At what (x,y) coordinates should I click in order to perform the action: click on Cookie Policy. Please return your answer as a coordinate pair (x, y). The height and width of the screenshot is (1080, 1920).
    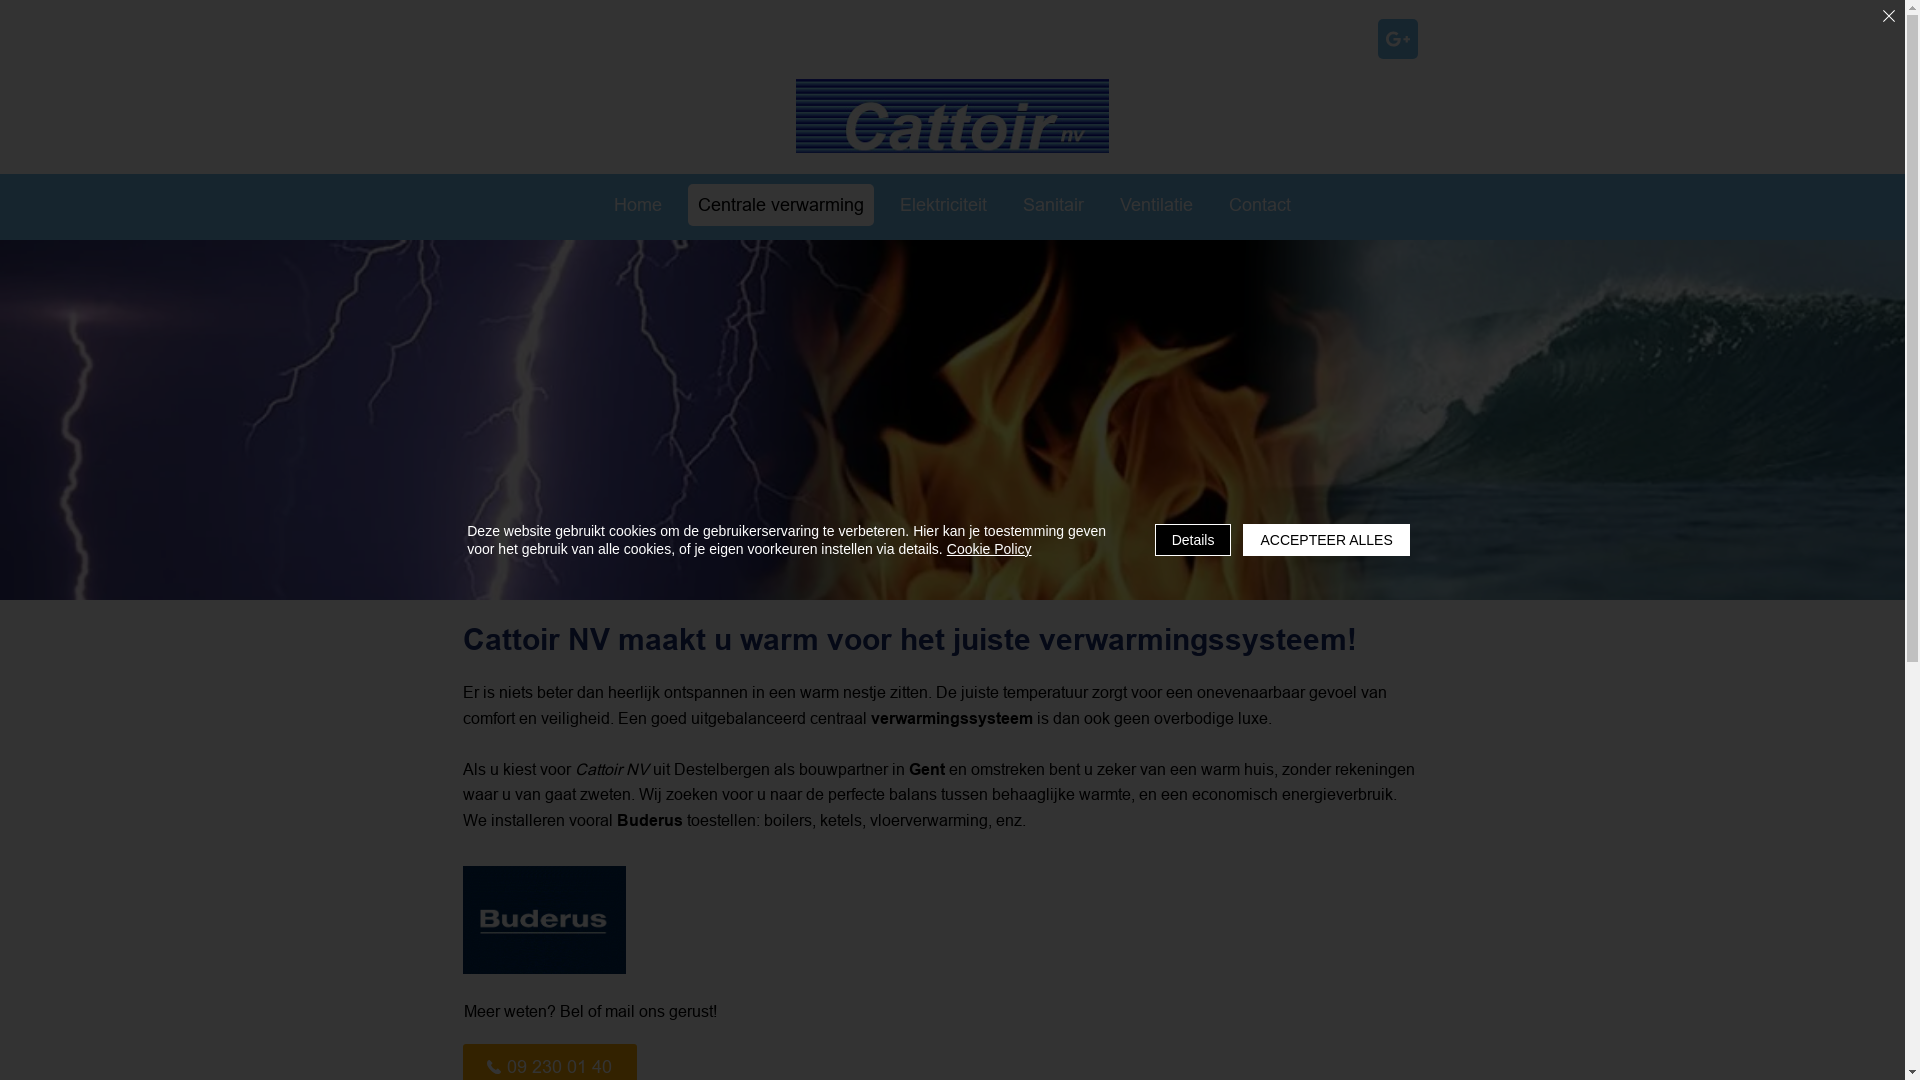
    Looking at the image, I should click on (990, 549).